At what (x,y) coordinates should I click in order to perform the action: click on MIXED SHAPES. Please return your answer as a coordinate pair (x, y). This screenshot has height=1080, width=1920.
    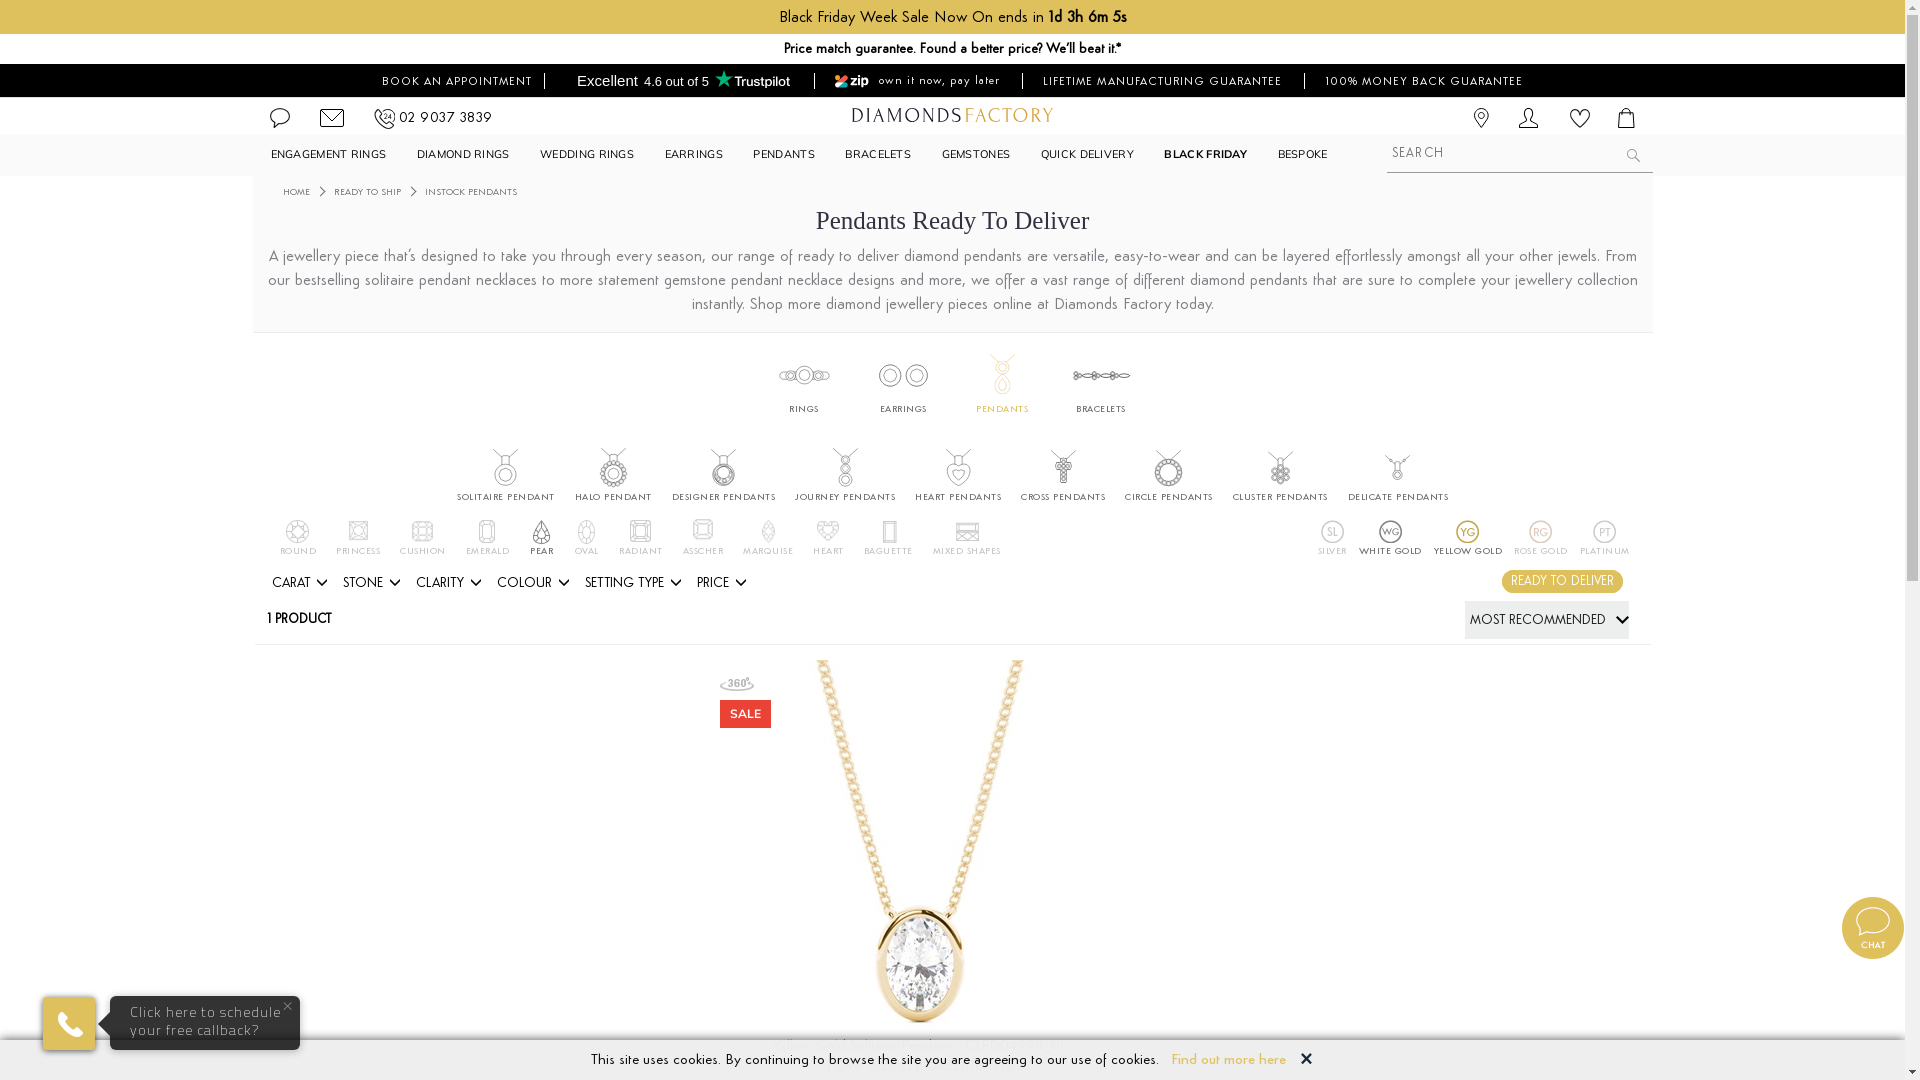
    Looking at the image, I should click on (966, 551).